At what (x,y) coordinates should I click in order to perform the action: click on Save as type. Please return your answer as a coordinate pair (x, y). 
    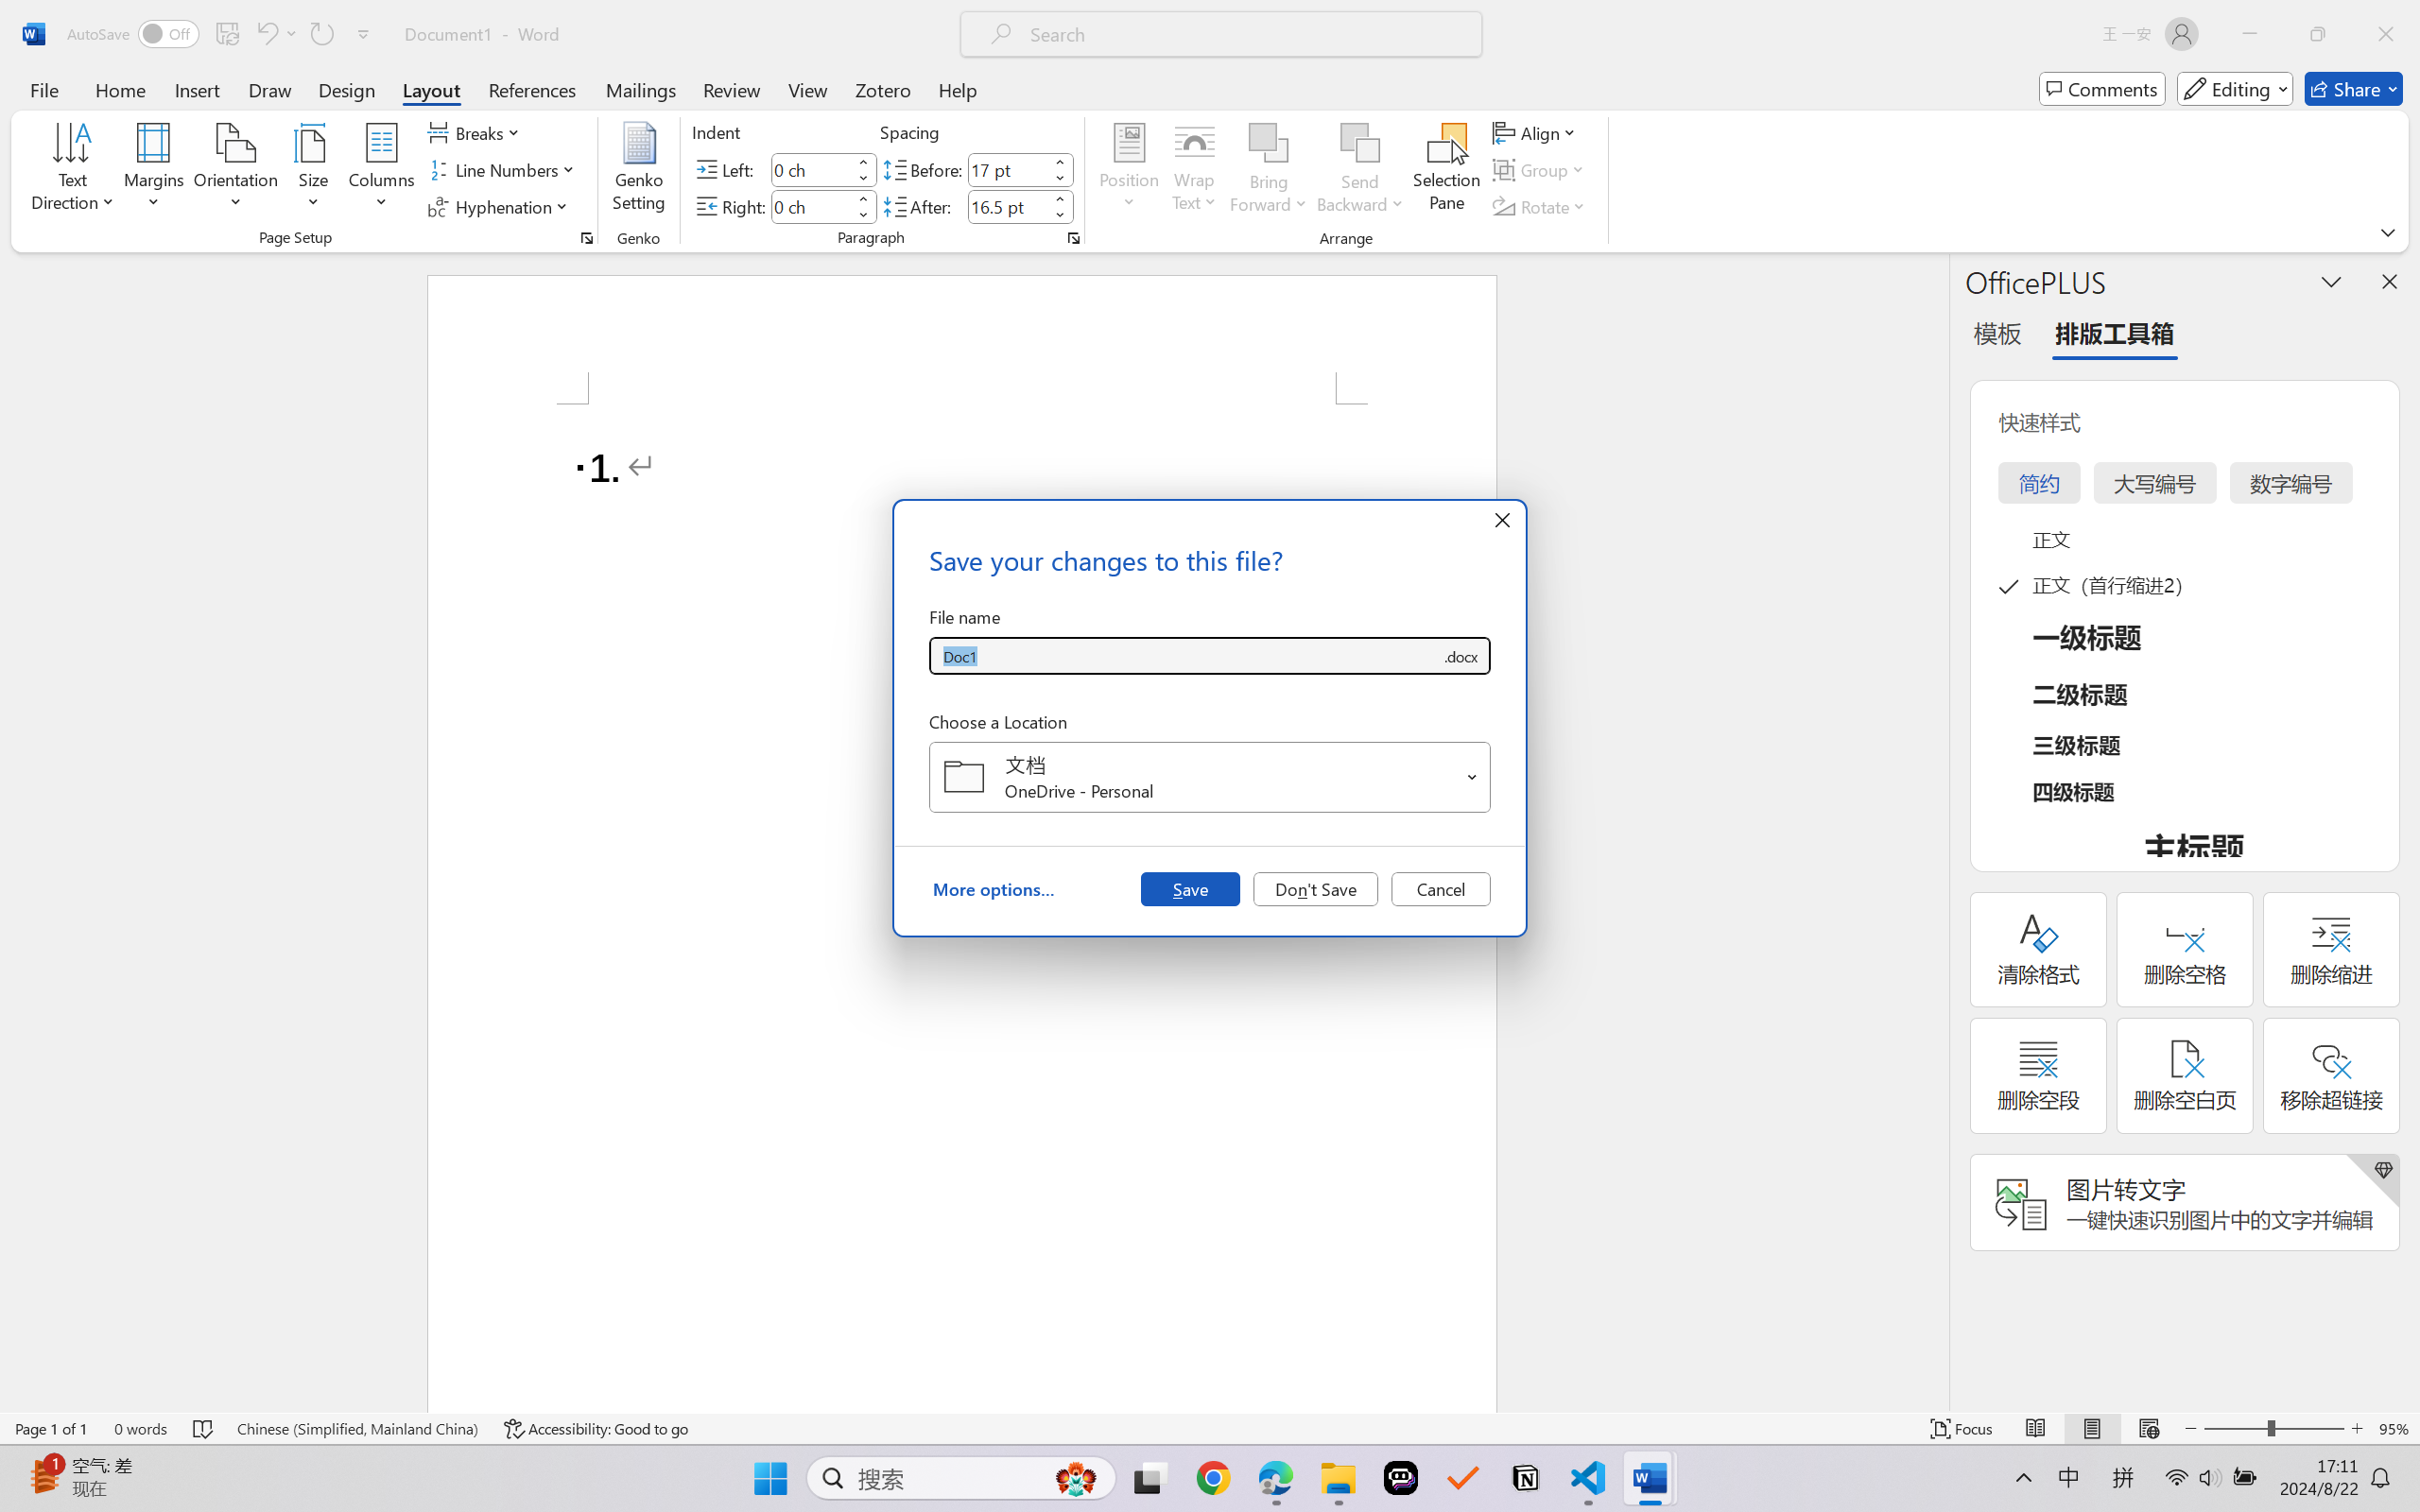
    Looking at the image, I should click on (1460, 656).